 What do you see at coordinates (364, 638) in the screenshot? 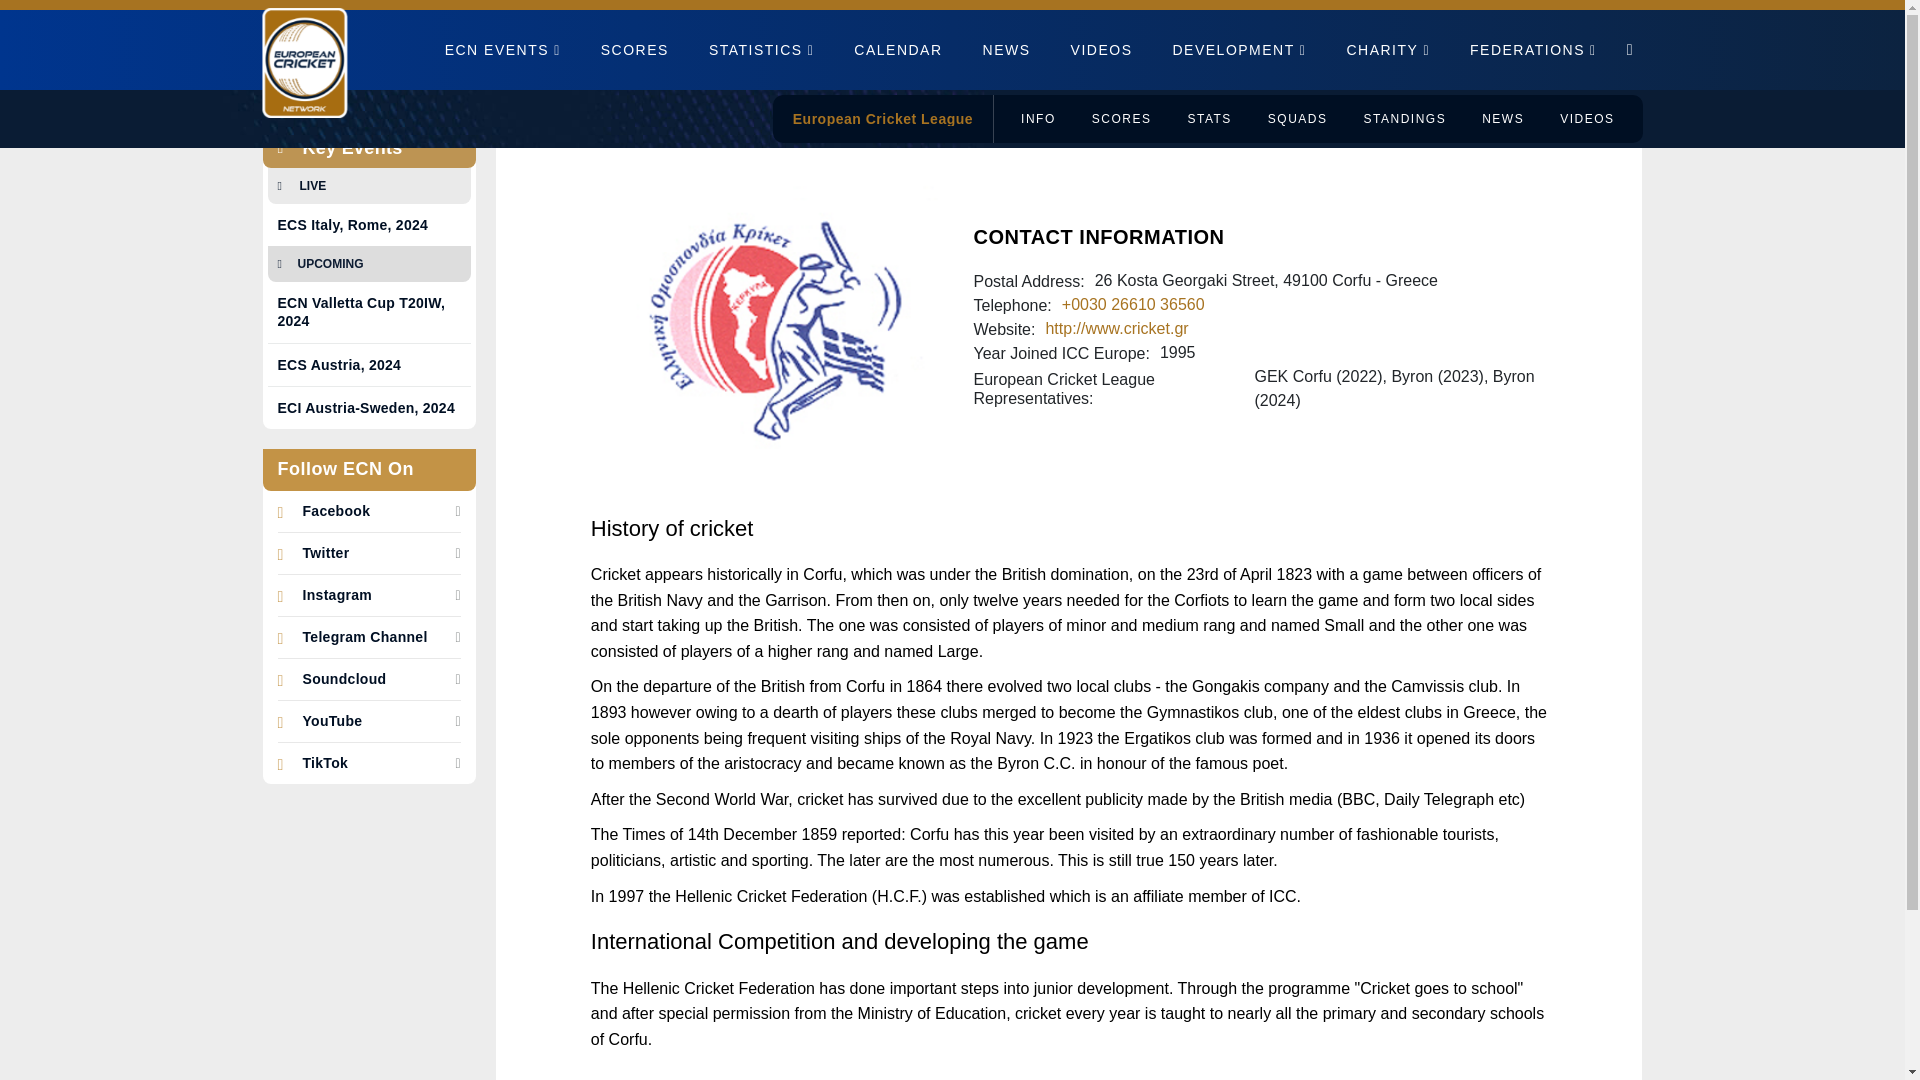
I see `ecn.cricket` at bounding box center [364, 638].